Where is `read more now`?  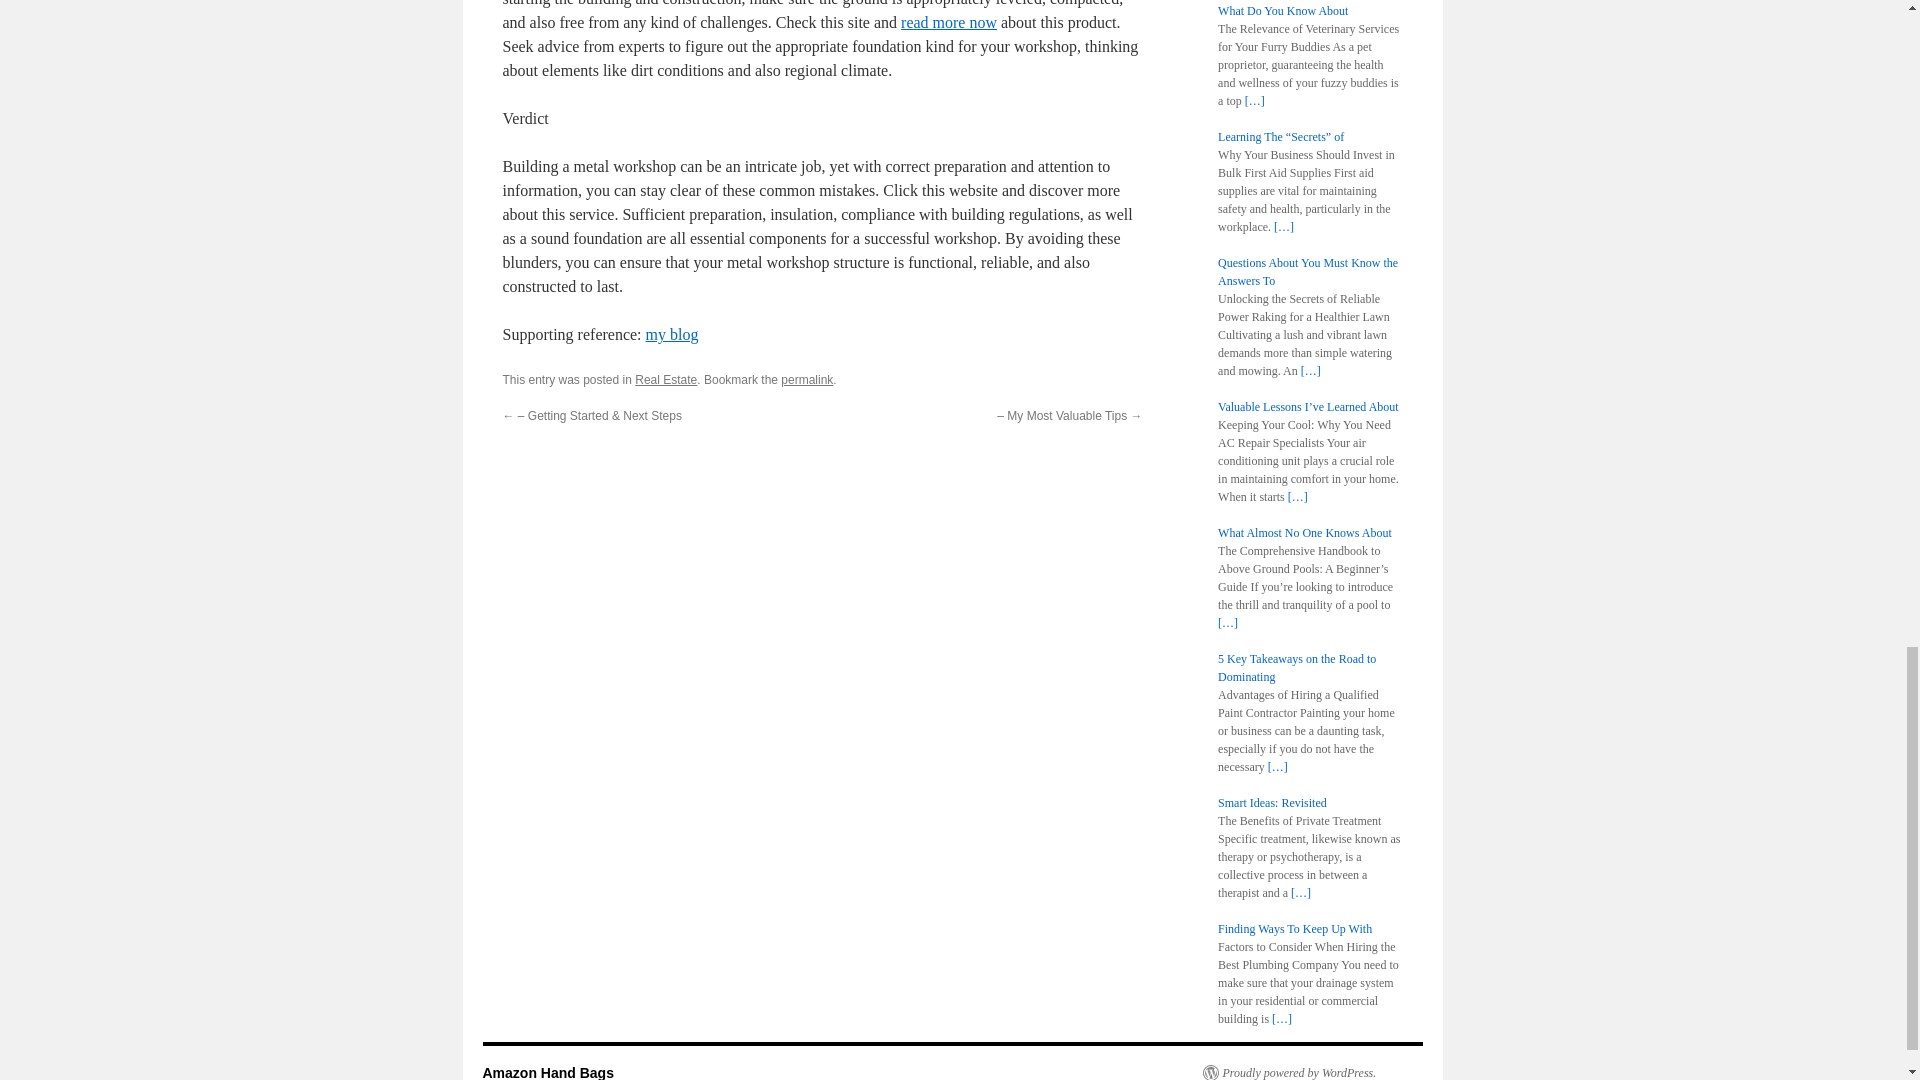 read more now is located at coordinates (948, 22).